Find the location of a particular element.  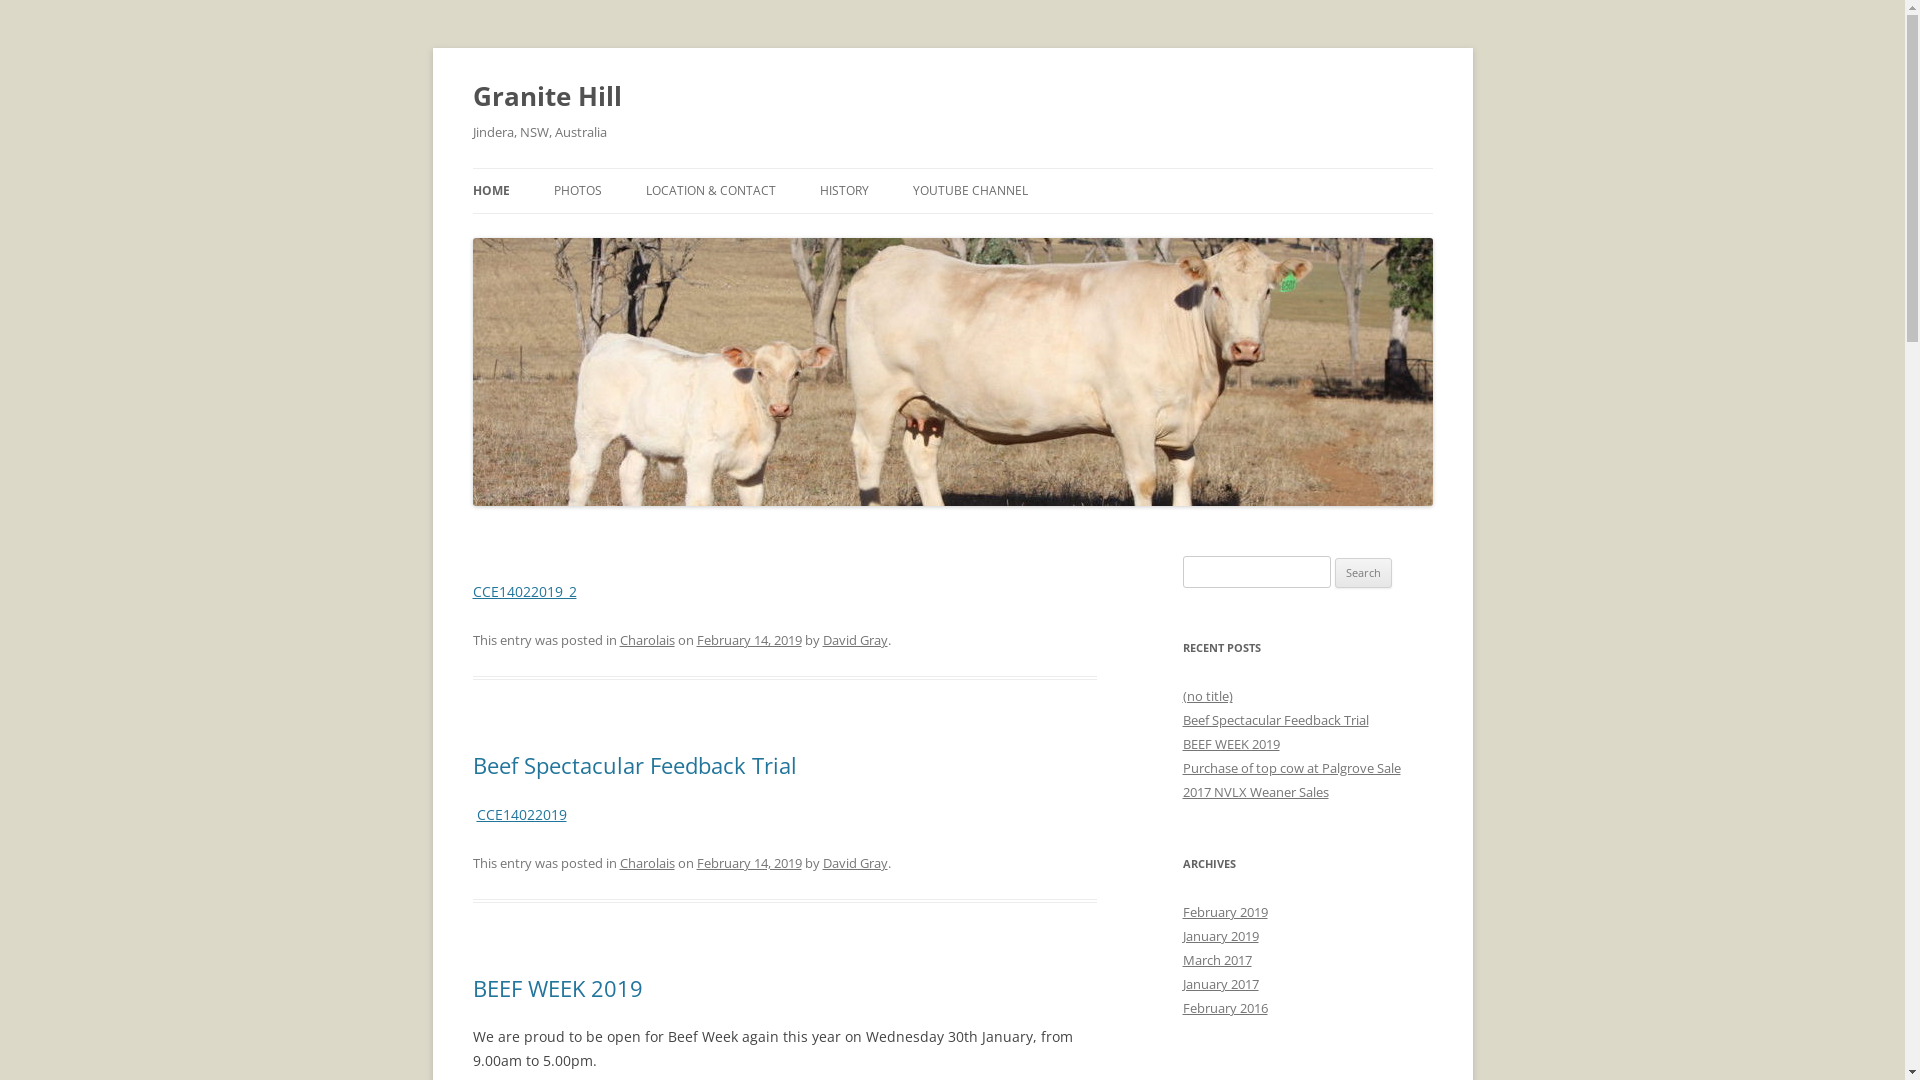

March 2017 is located at coordinates (1216, 960).